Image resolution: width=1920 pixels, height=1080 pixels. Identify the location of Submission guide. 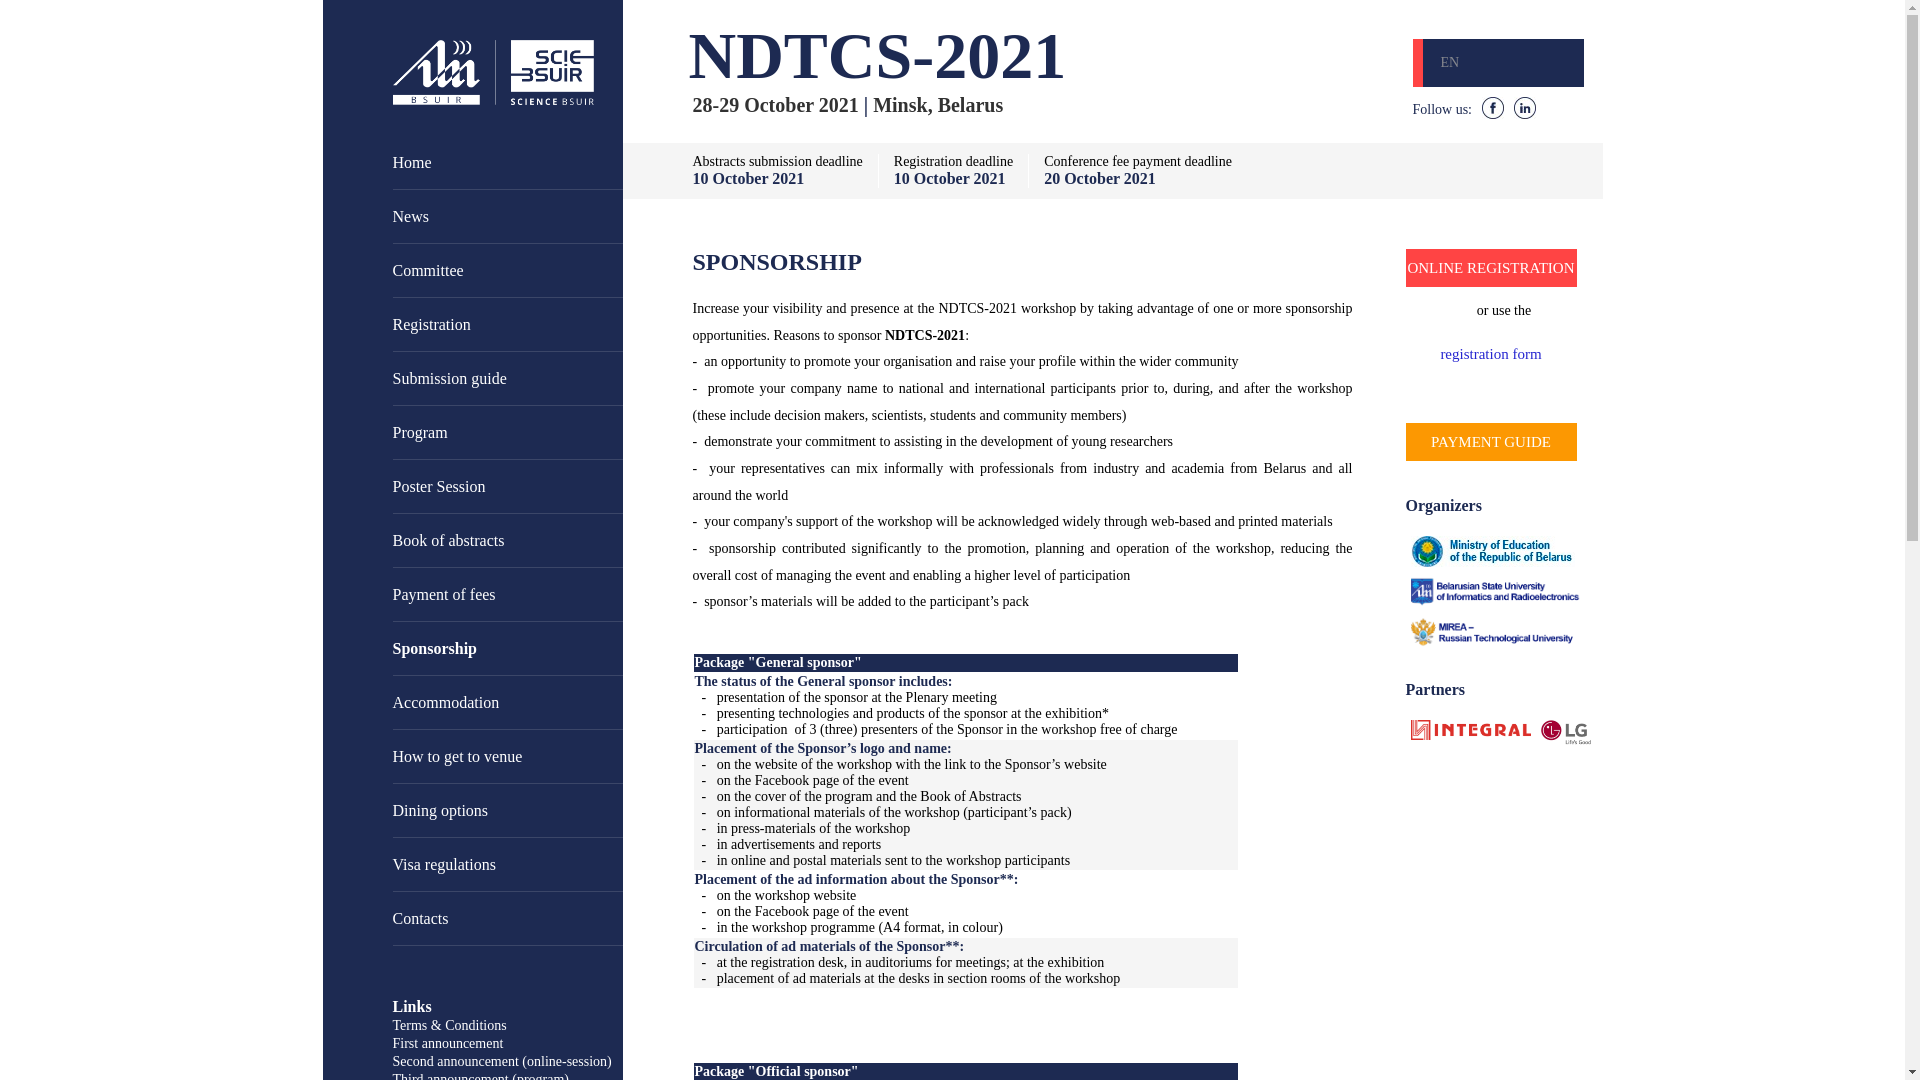
(507, 379).